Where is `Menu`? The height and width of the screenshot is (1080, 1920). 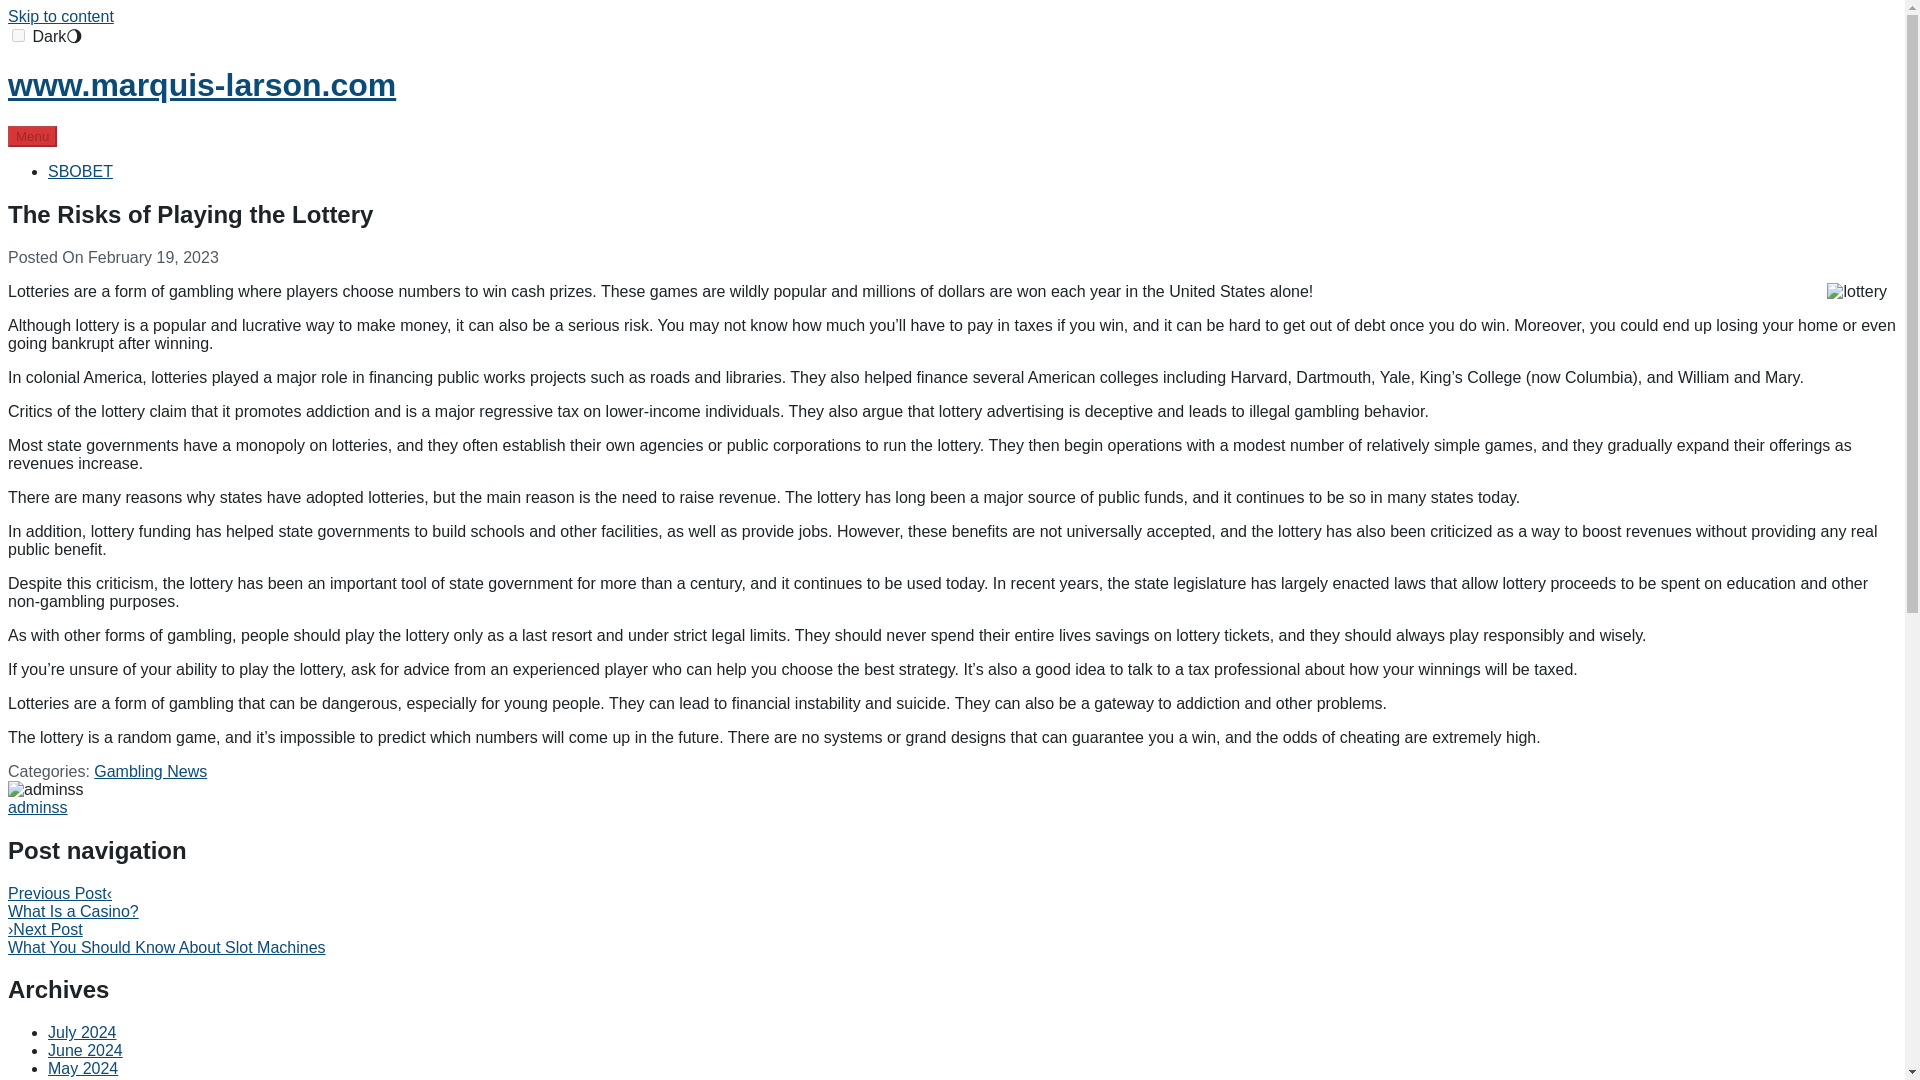
Menu is located at coordinates (32, 136).